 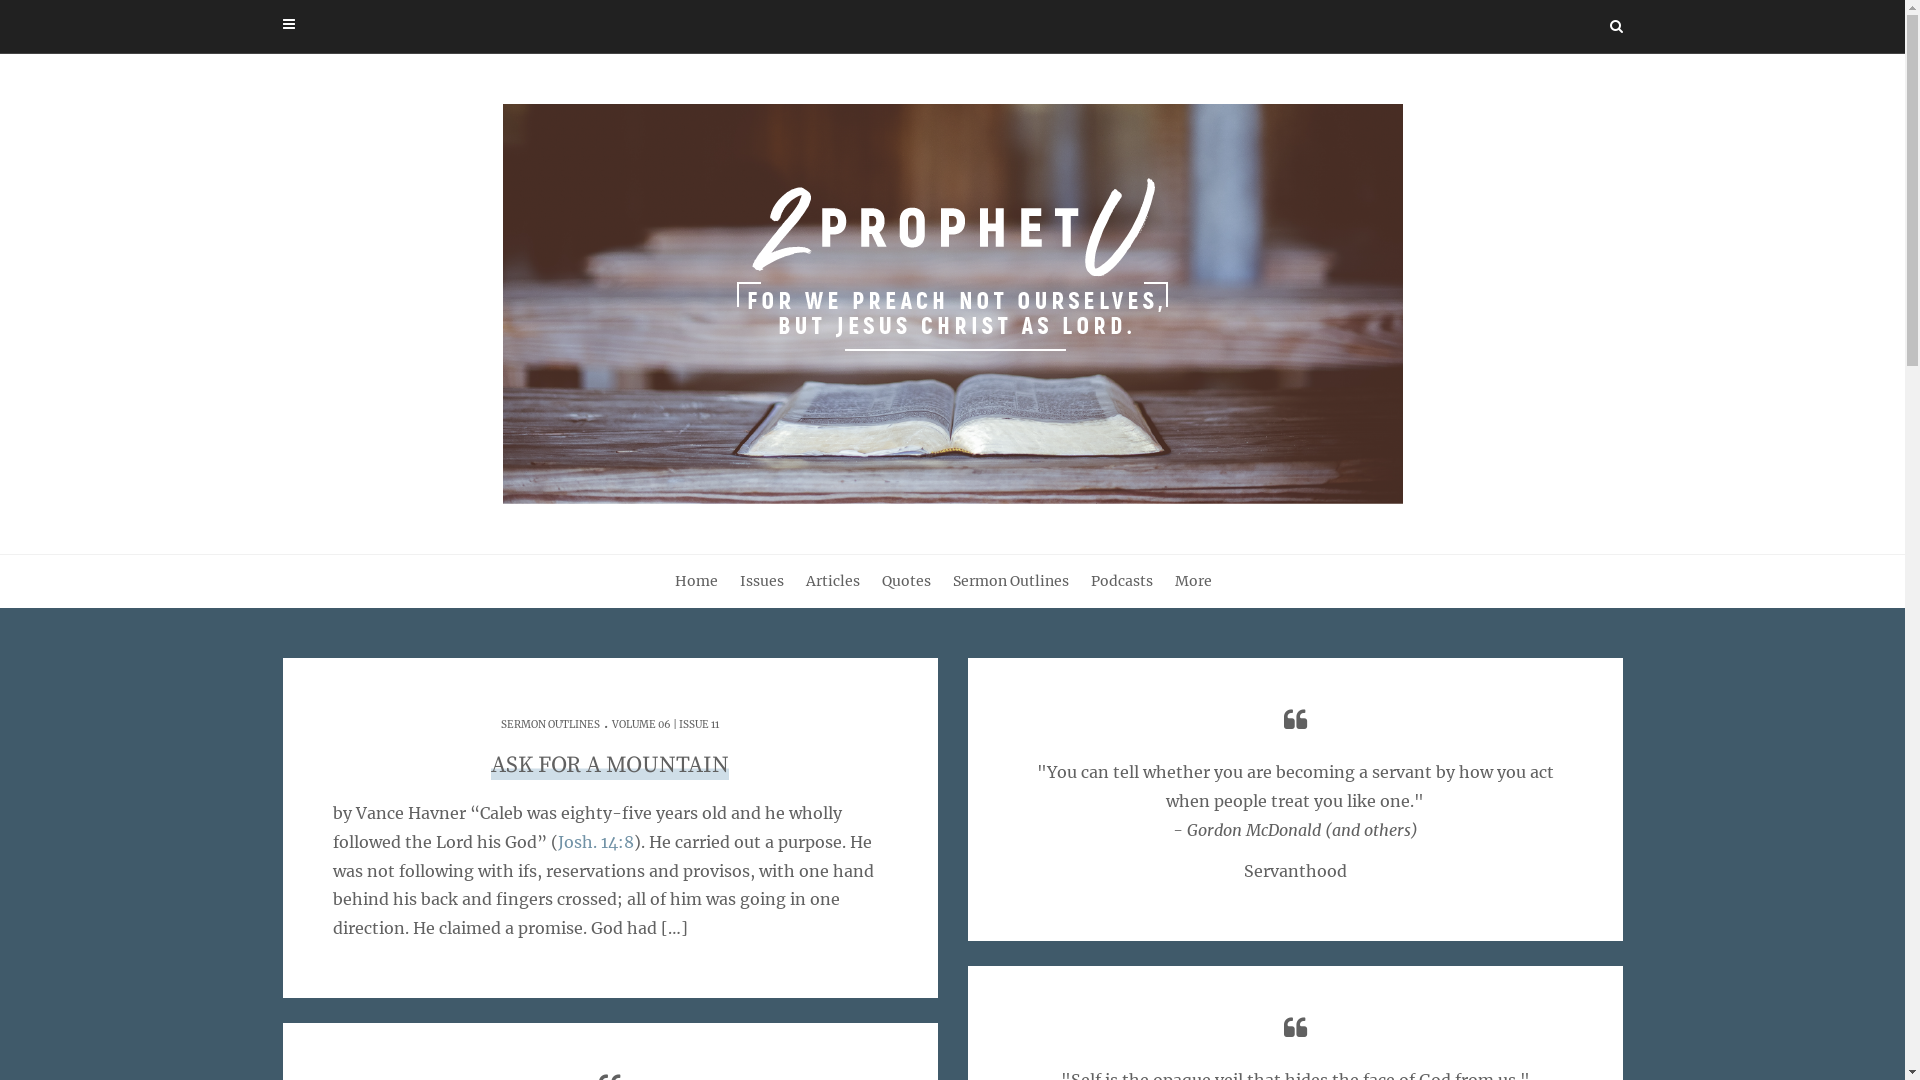 I want to click on ASK FOR A MOUNTAIN, so click(x=610, y=766).